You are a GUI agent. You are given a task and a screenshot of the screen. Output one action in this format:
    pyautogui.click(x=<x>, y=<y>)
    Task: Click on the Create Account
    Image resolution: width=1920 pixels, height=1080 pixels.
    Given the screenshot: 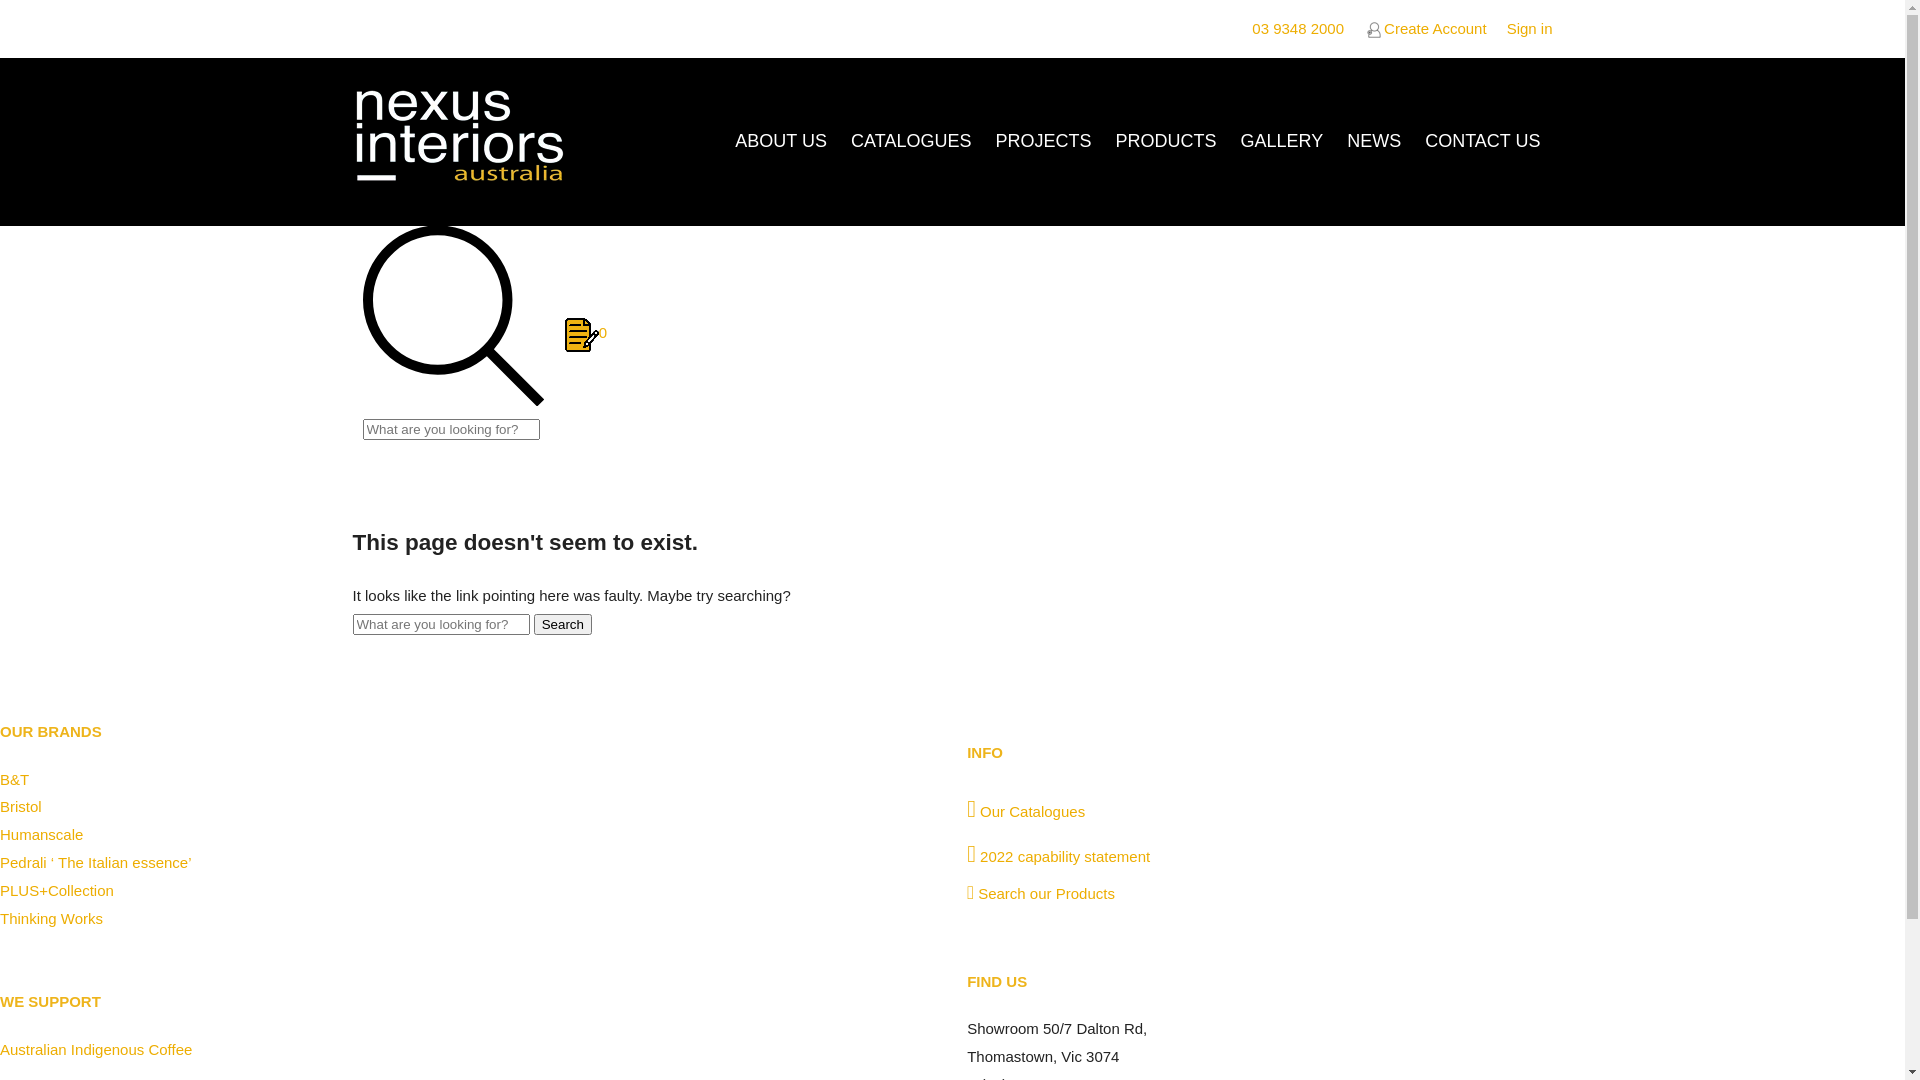 What is the action you would take?
    pyautogui.click(x=1426, y=28)
    